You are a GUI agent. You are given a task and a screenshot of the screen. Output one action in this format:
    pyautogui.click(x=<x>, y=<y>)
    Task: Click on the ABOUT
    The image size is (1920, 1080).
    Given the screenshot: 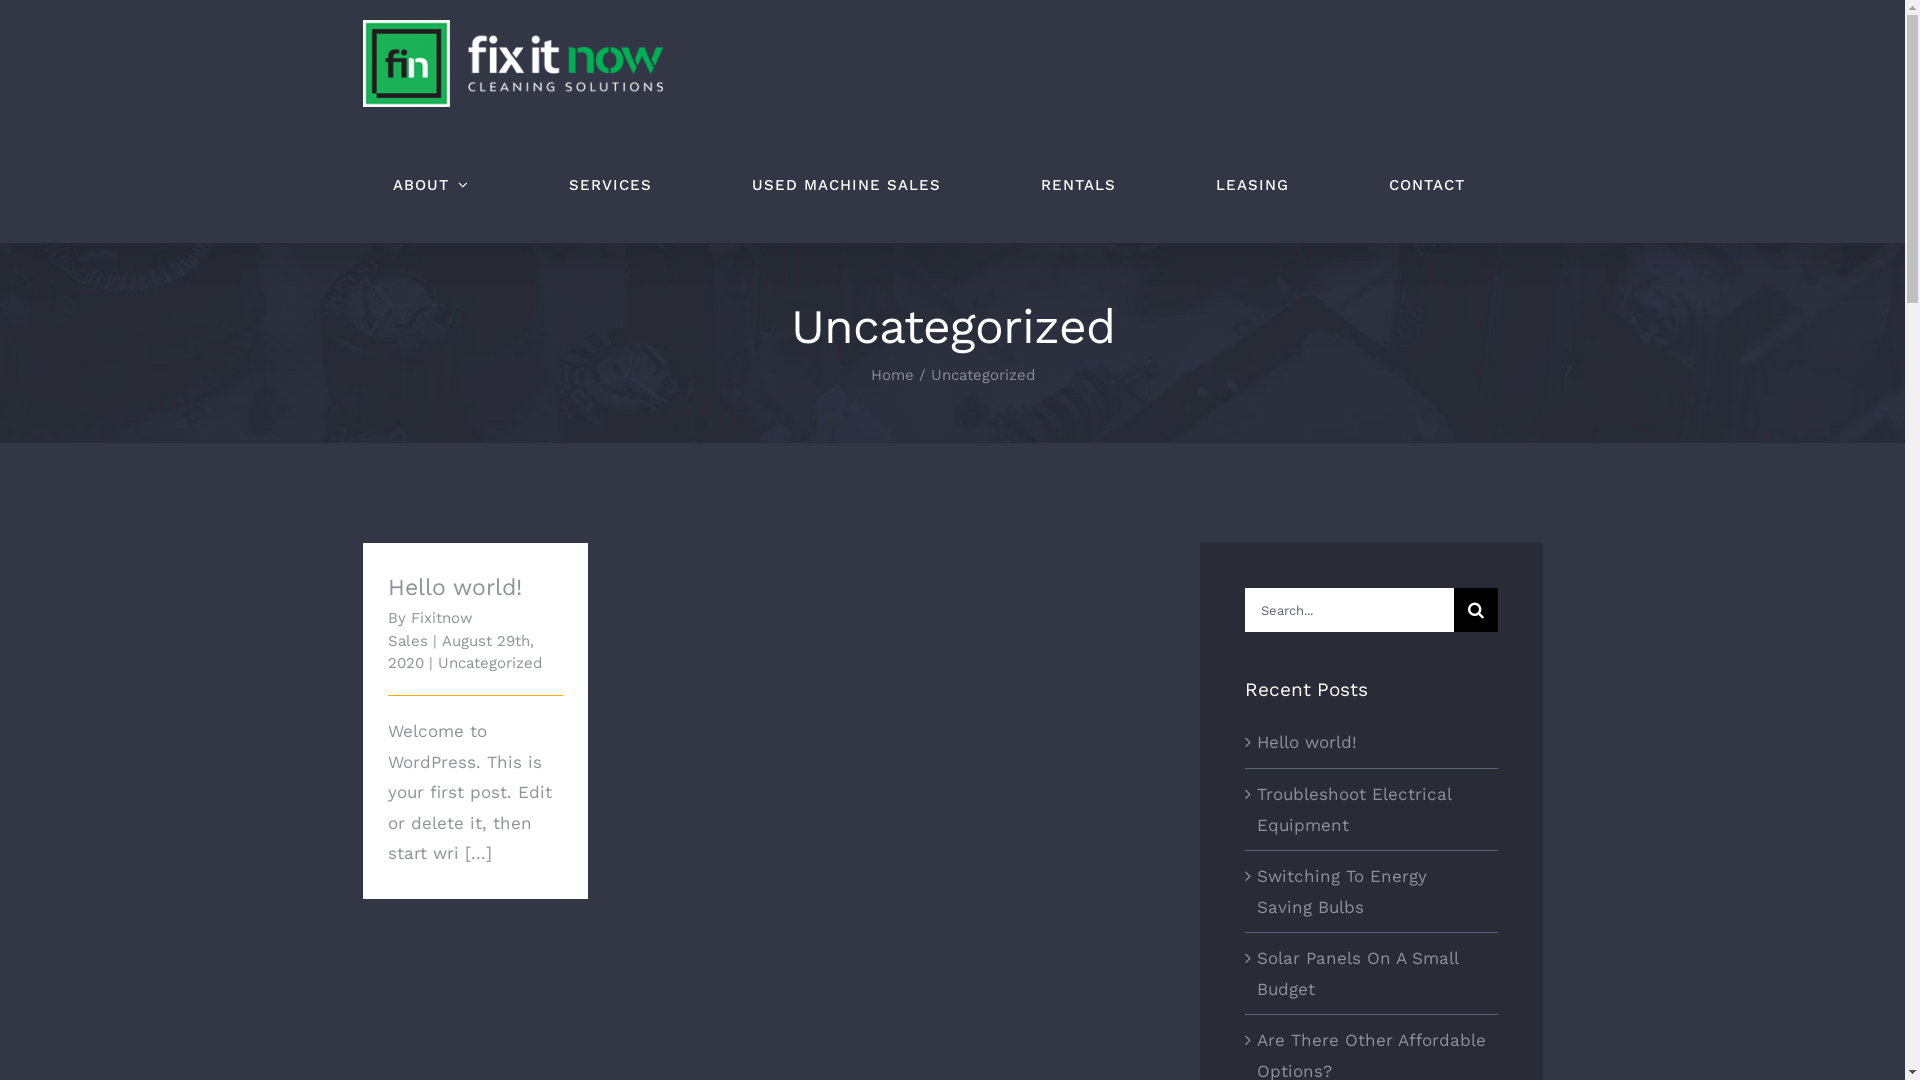 What is the action you would take?
    pyautogui.click(x=430, y=185)
    